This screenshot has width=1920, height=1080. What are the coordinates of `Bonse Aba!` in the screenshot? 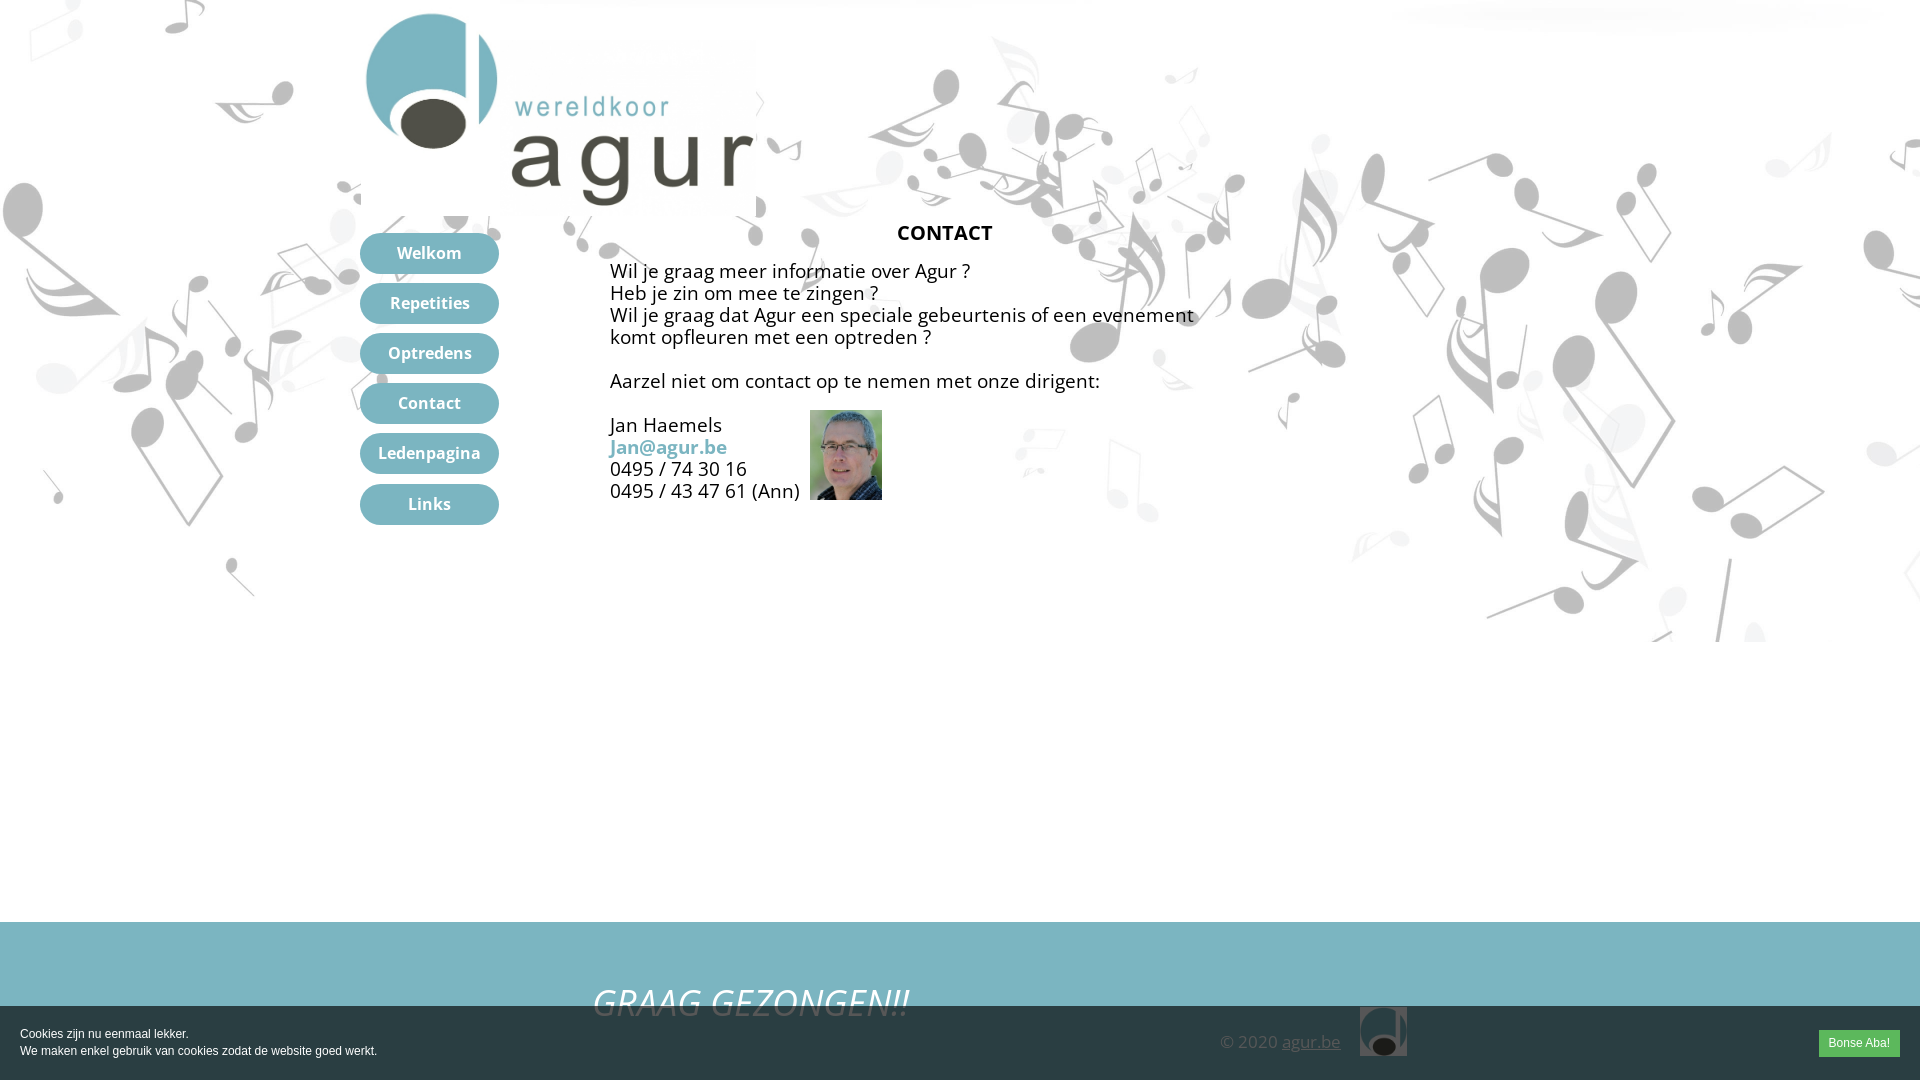 It's located at (1860, 1044).